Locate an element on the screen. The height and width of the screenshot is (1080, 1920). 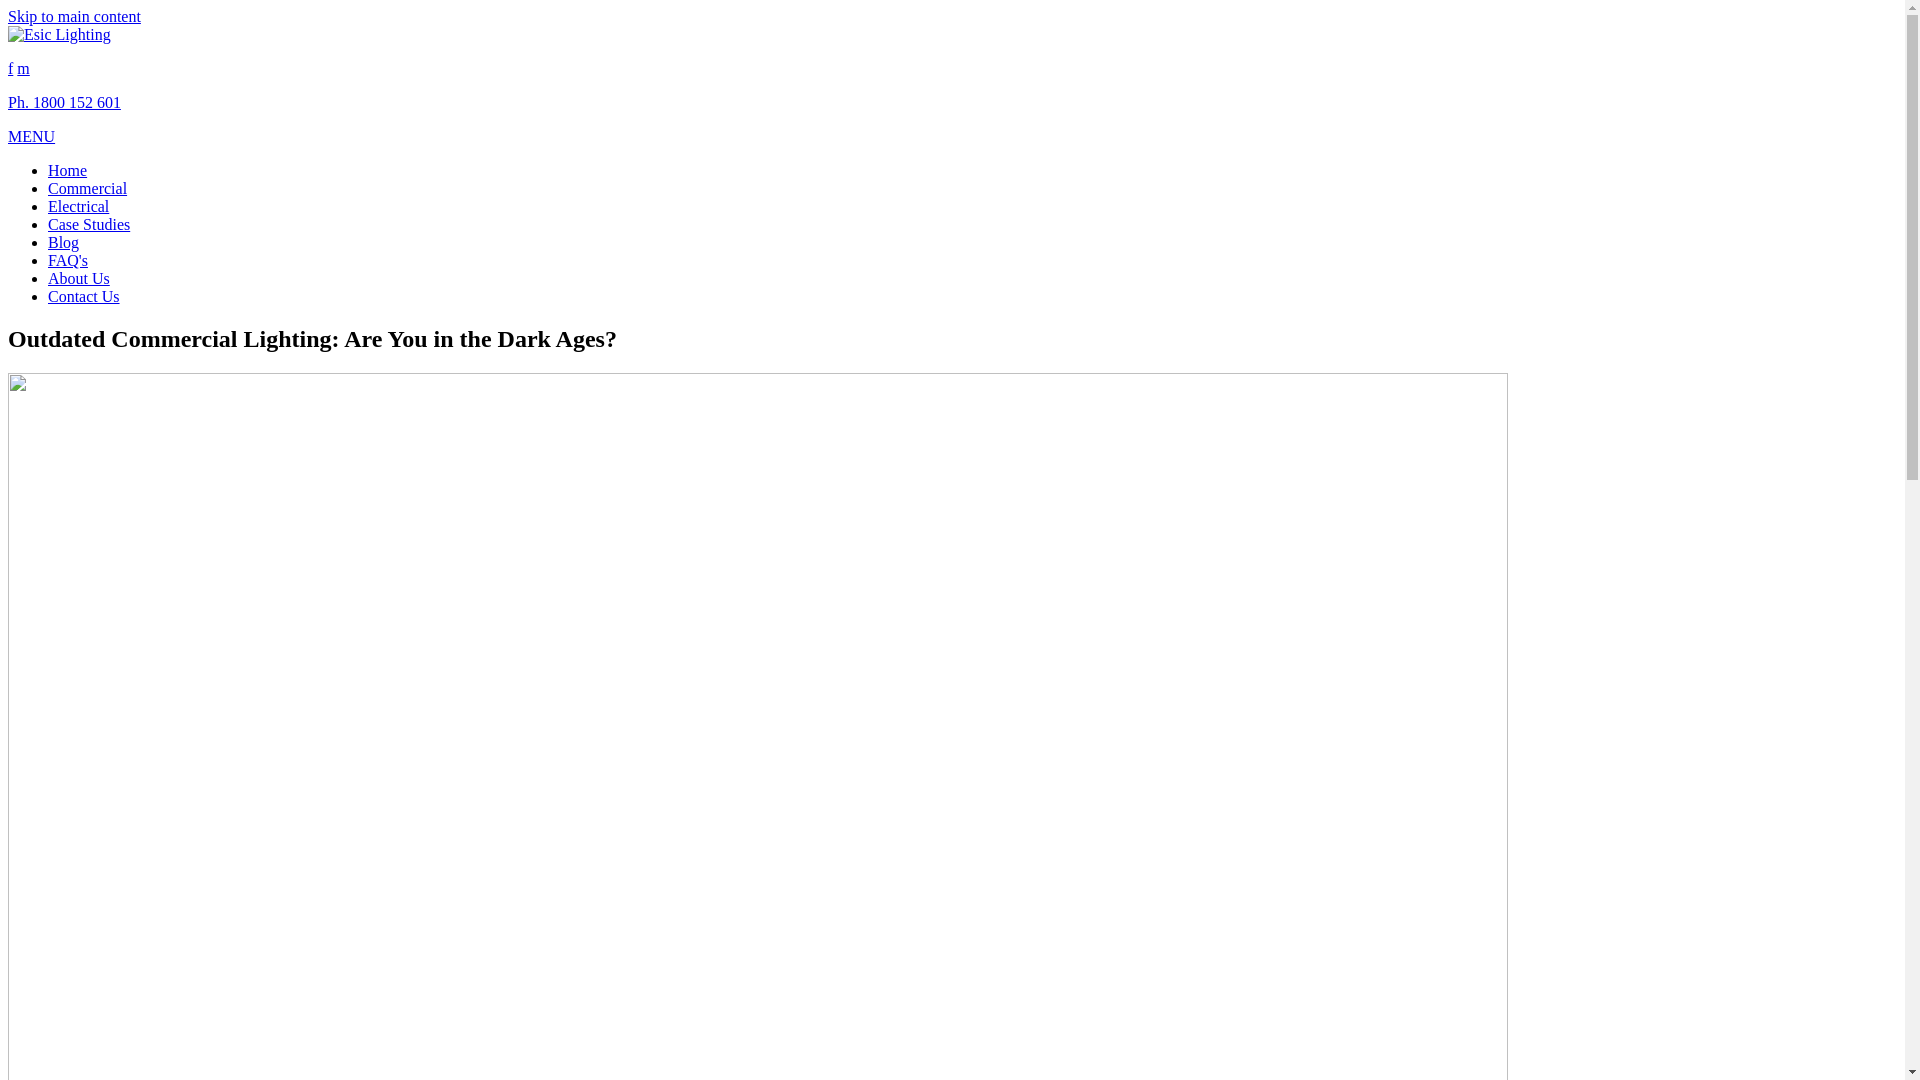
m is located at coordinates (23, 68).